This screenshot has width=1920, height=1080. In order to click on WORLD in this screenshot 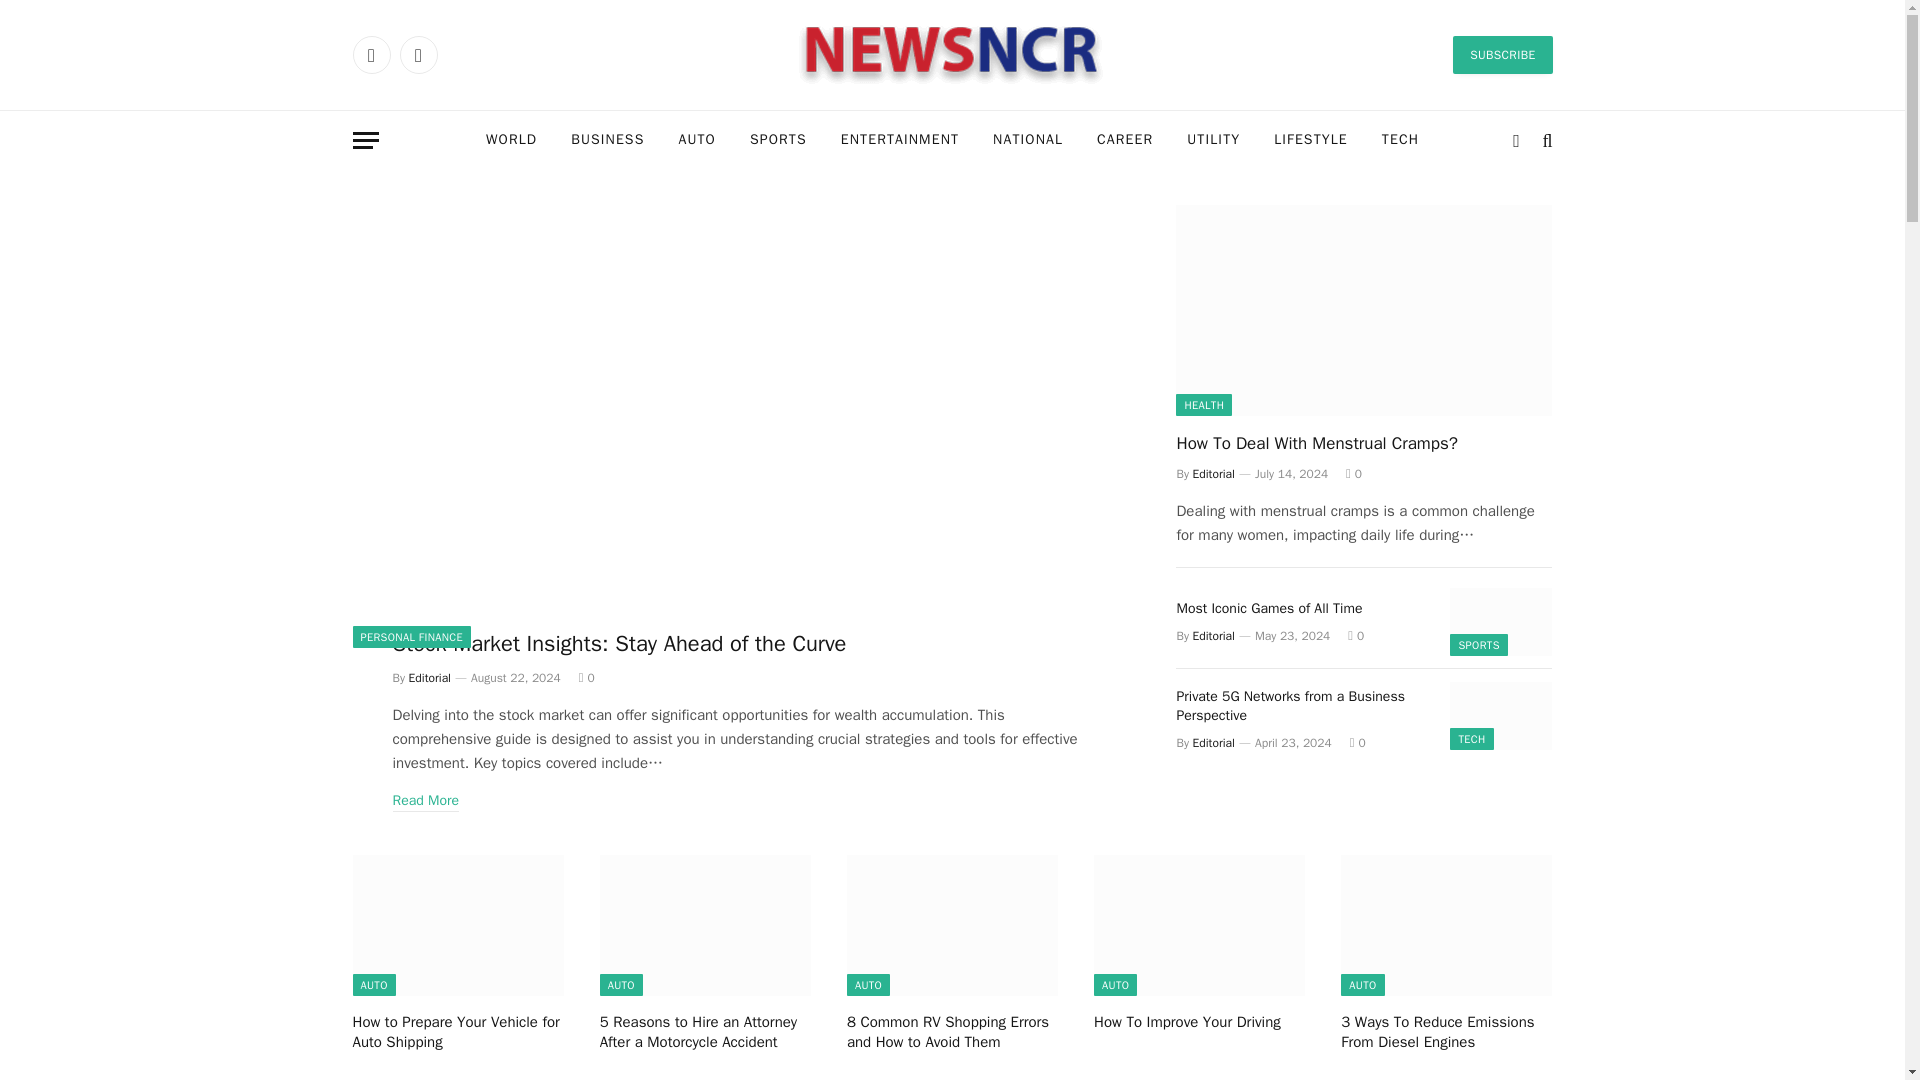, I will do `click(511, 140)`.